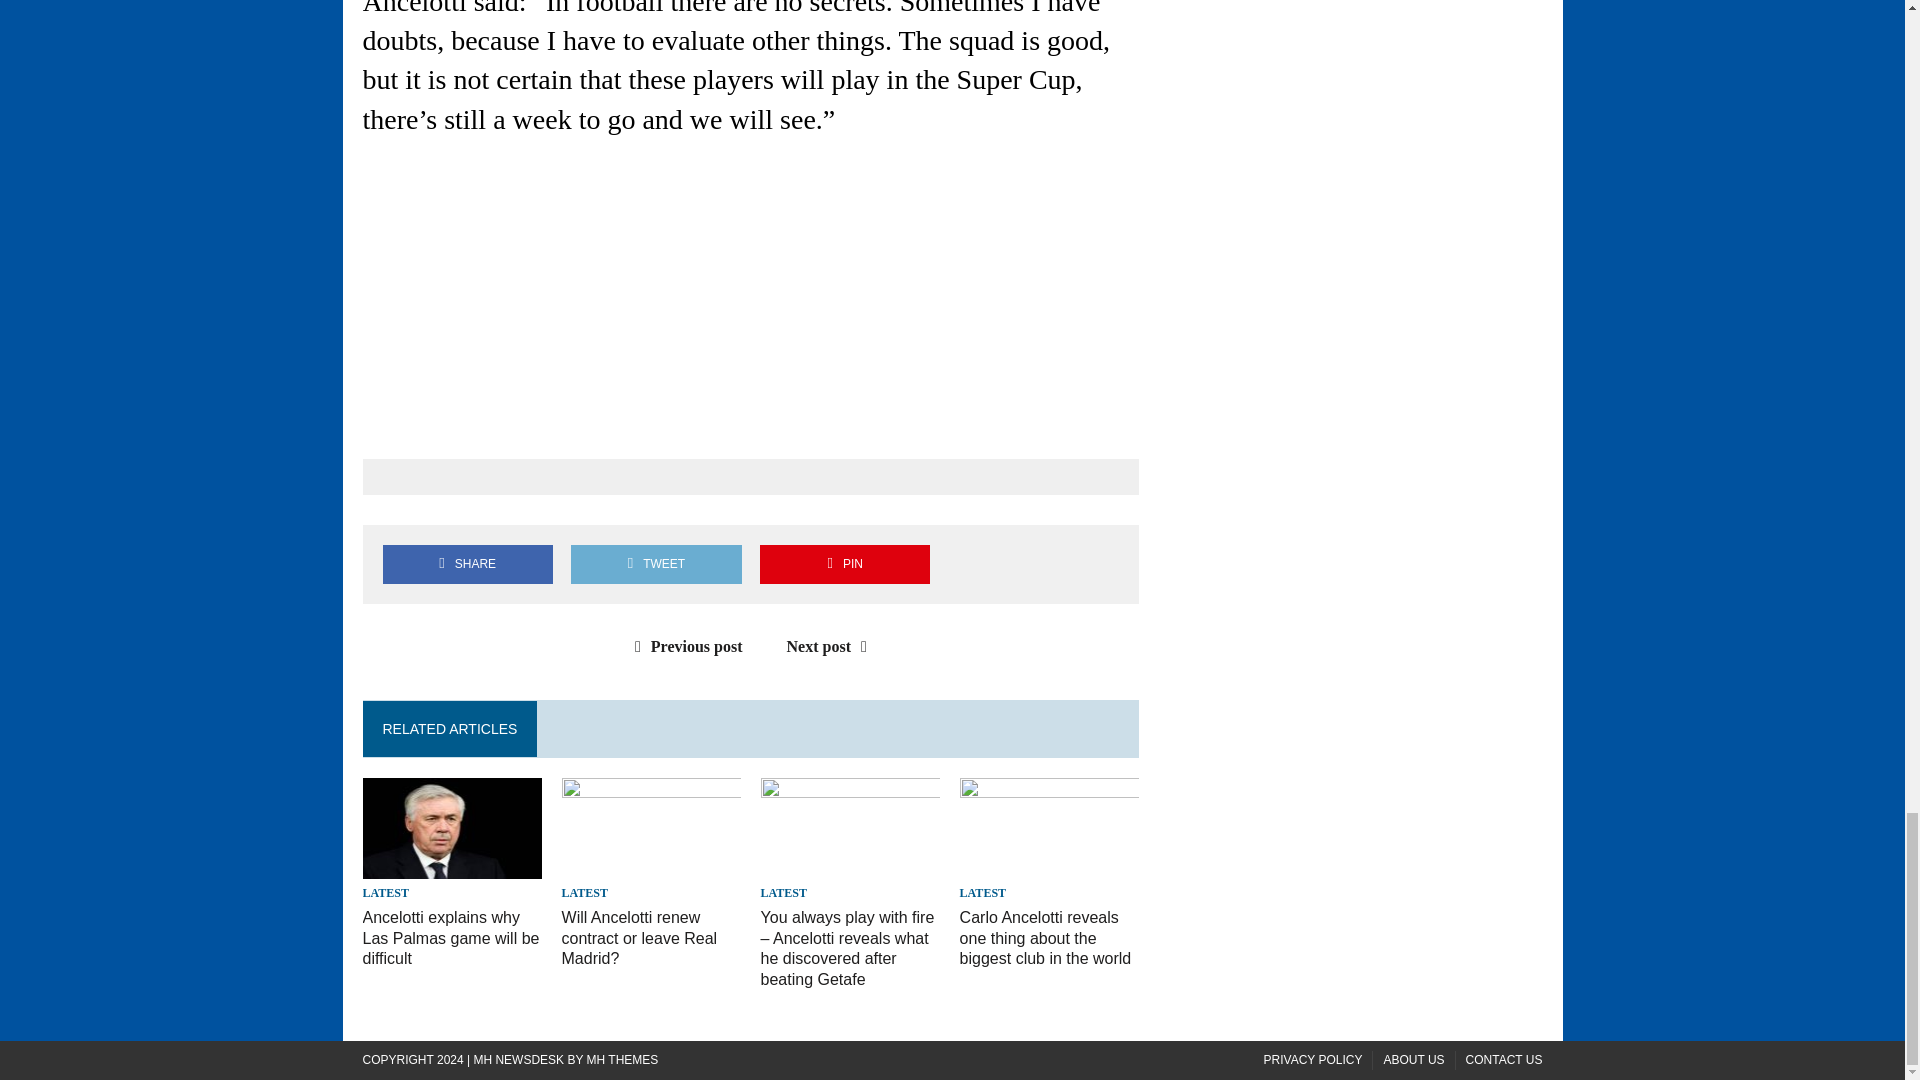 Image resolution: width=1920 pixels, height=1080 pixels. I want to click on Will Ancelotti renew contract or leave Real Madrid?, so click(640, 938).